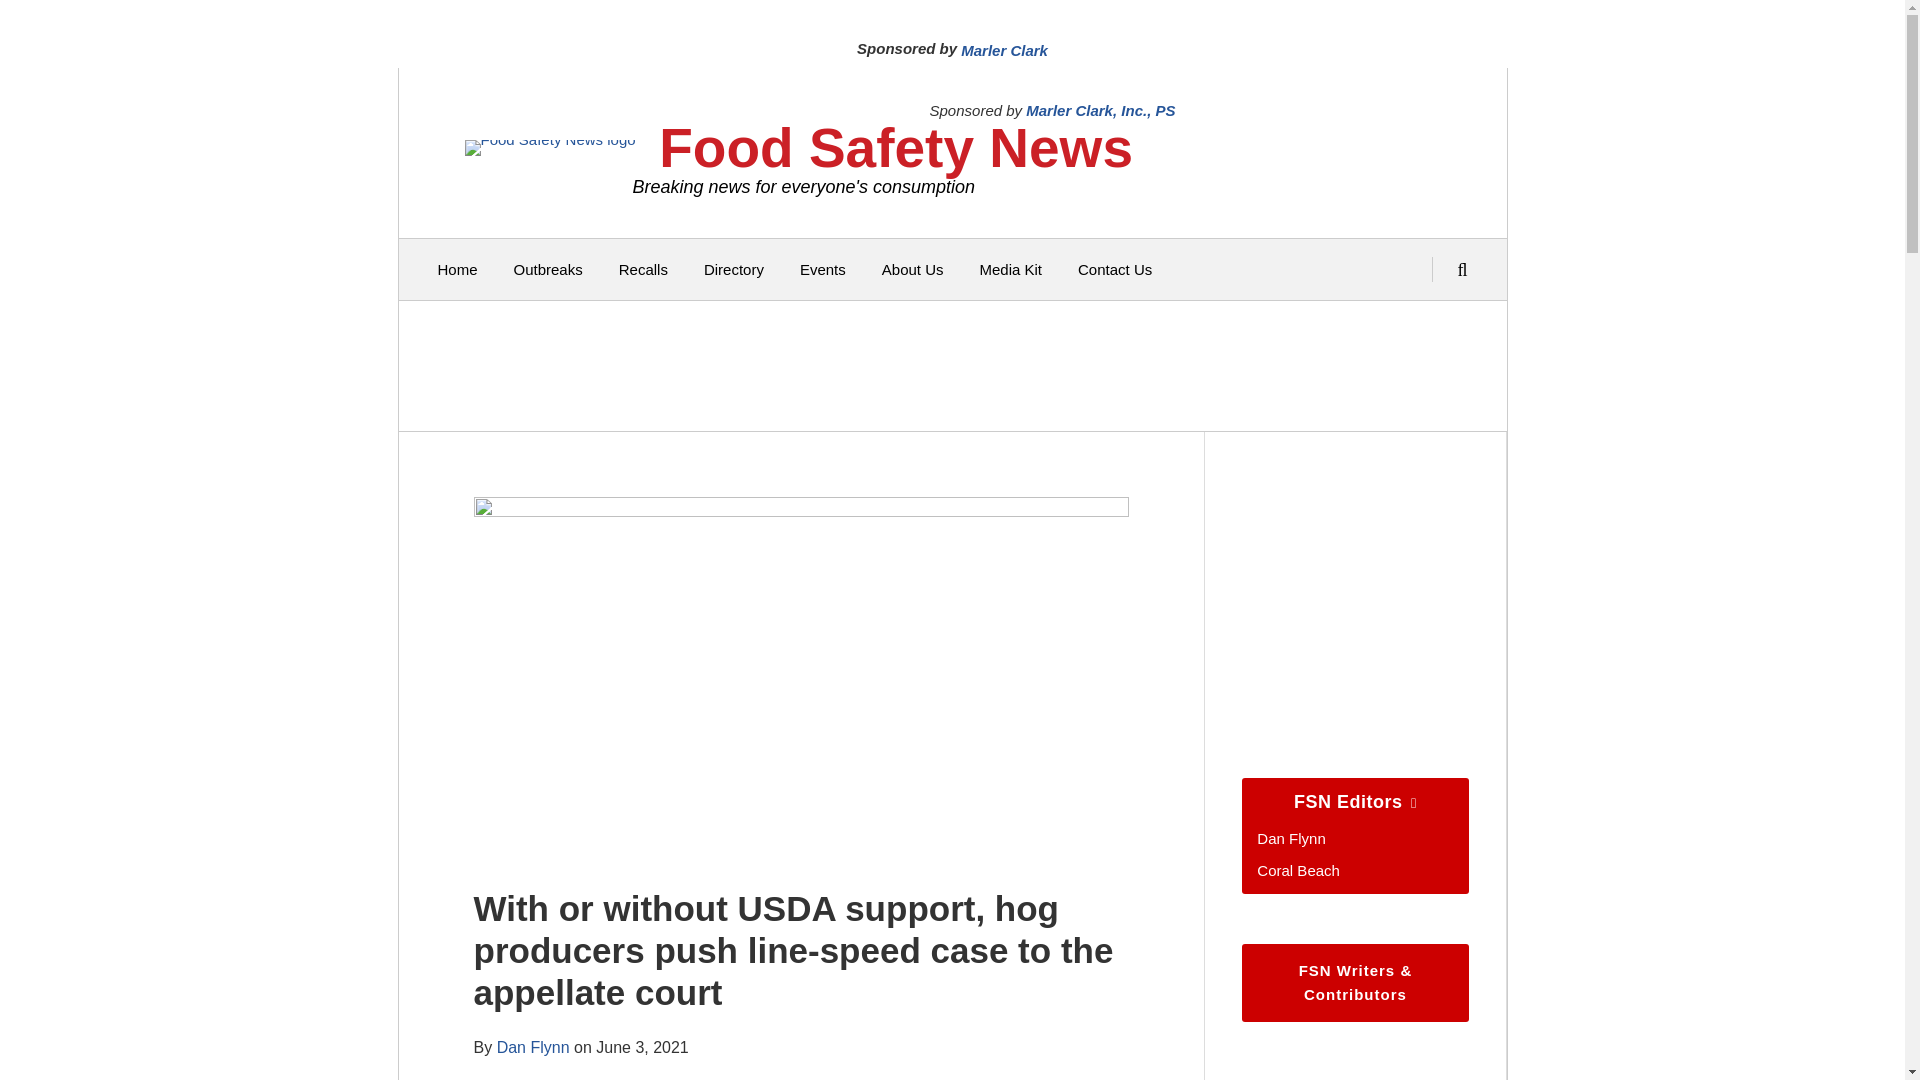 This screenshot has height=1080, width=1920. Describe the element at coordinates (534, 1047) in the screenshot. I see `Dan Flynn` at that location.